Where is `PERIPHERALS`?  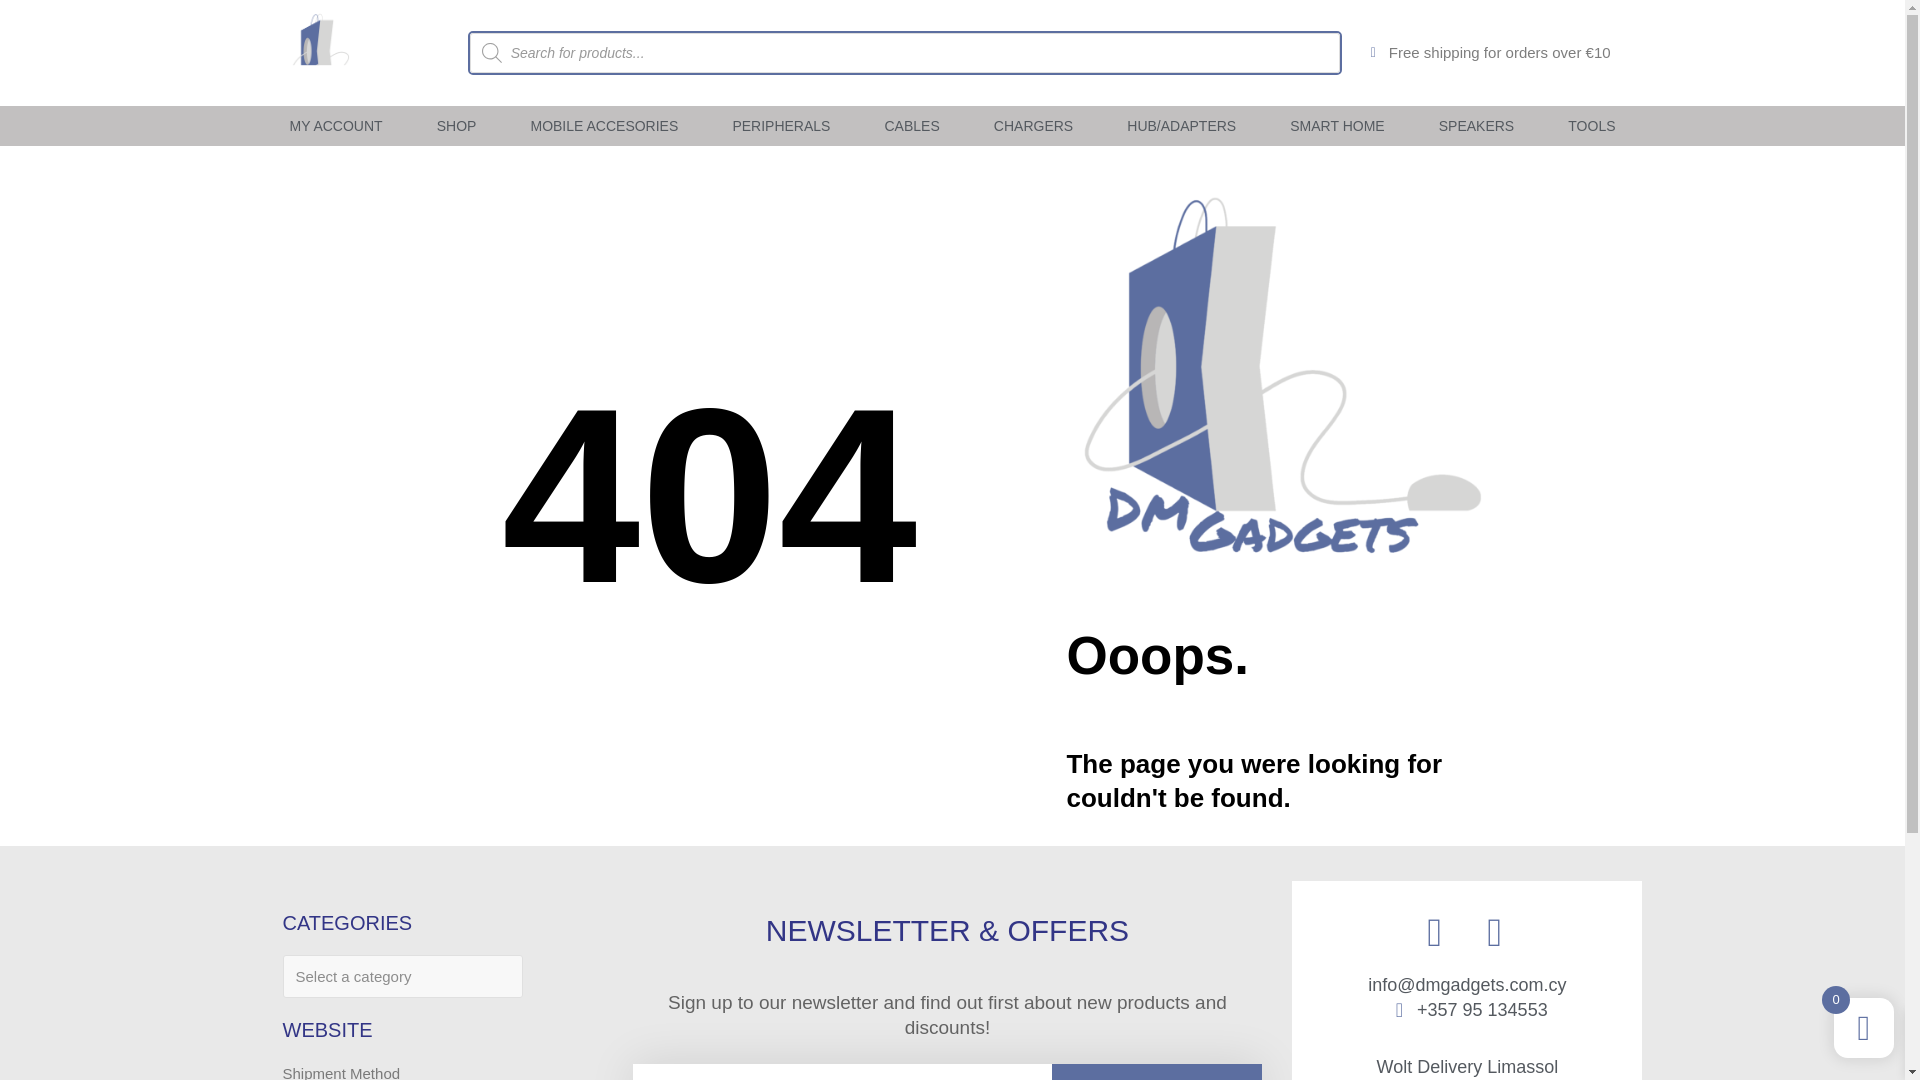
PERIPHERALS is located at coordinates (780, 126).